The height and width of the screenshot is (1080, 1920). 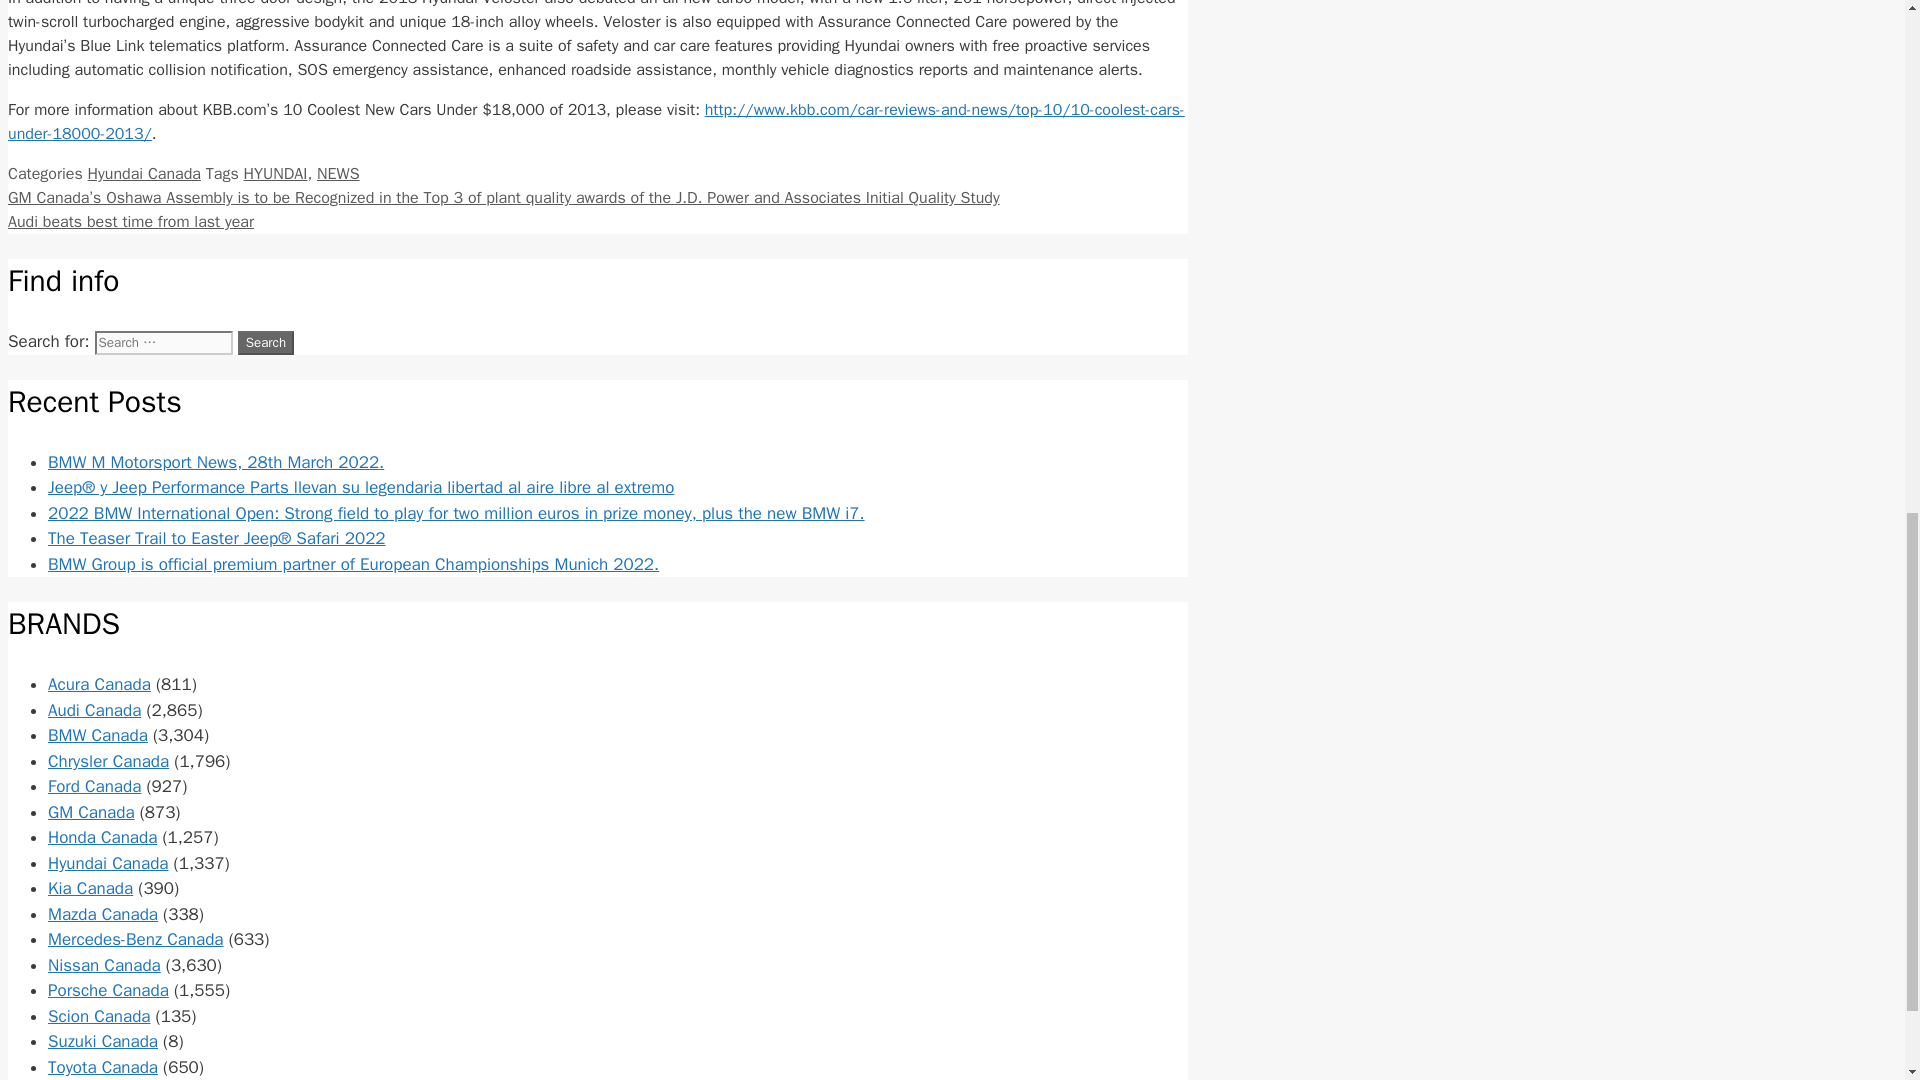 I want to click on Mercedes-Benz Canada, so click(x=136, y=939).